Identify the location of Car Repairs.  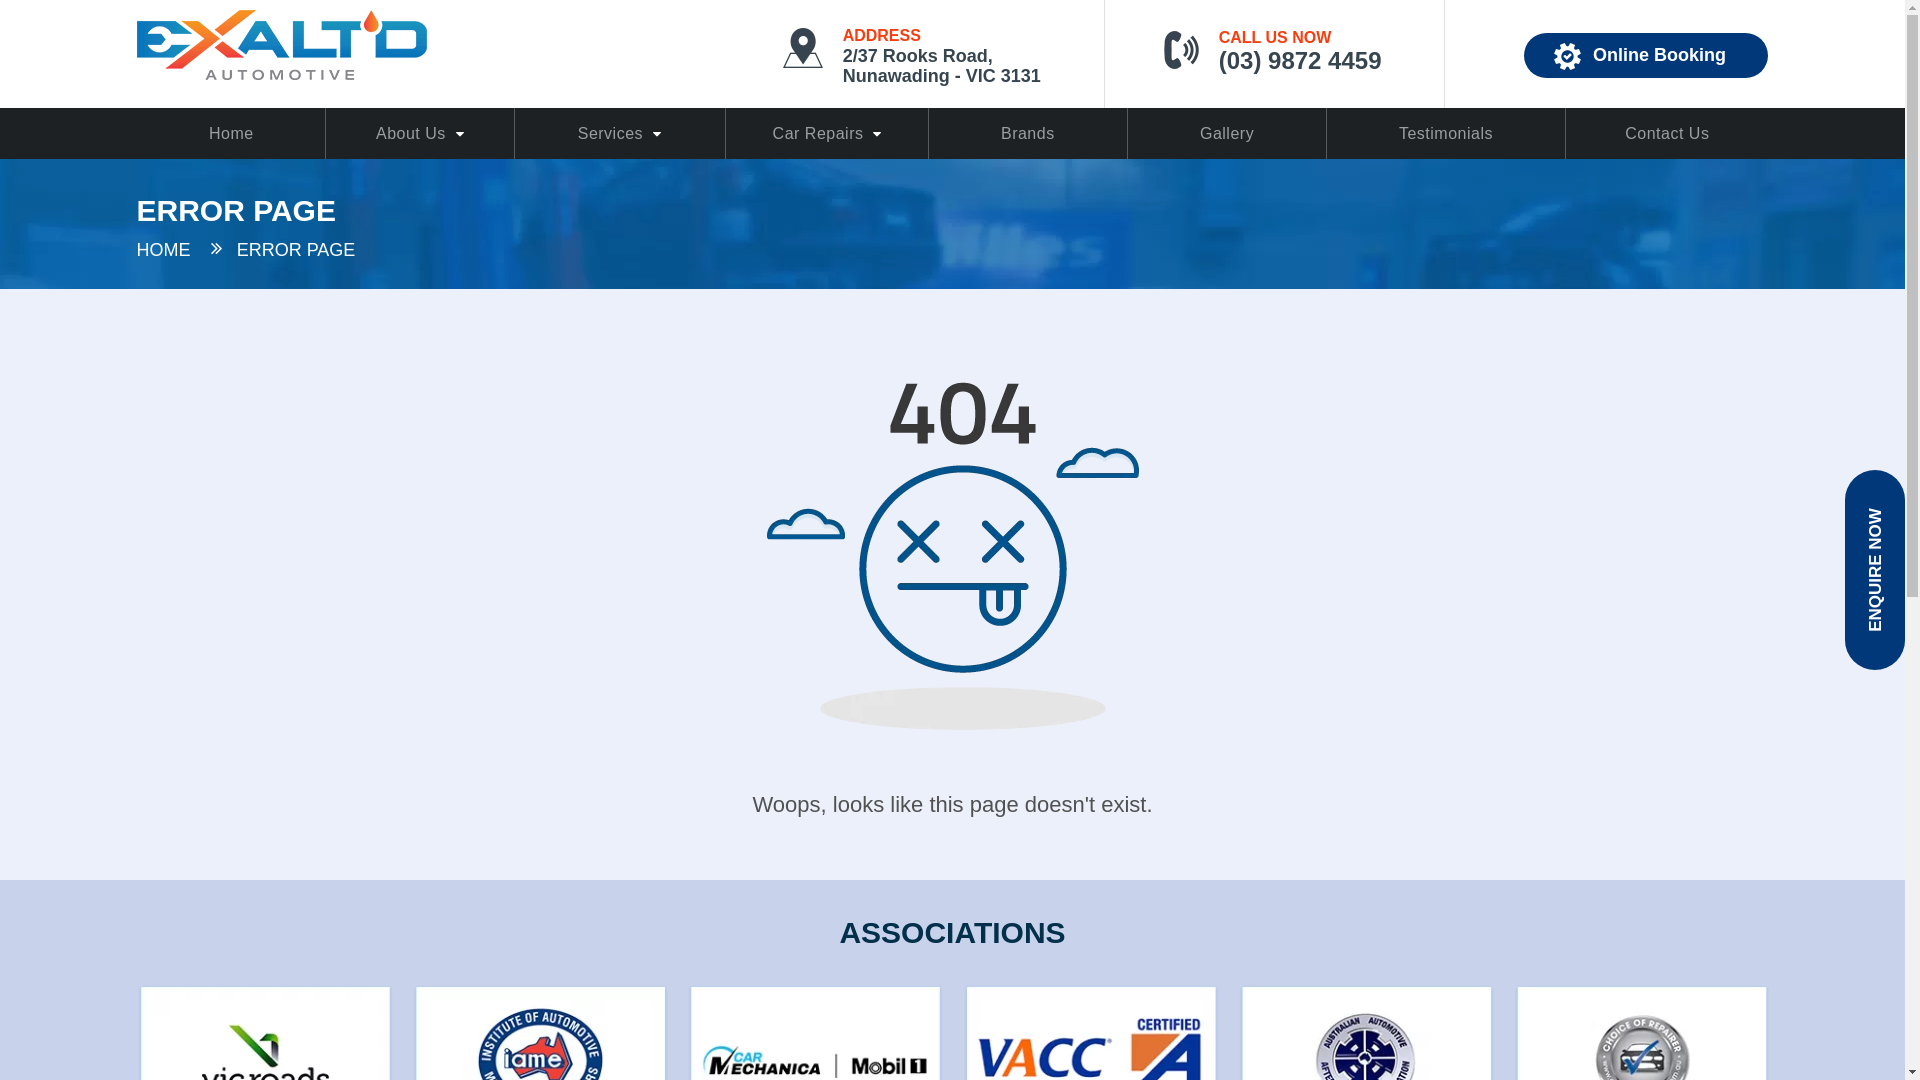
(828, 134).